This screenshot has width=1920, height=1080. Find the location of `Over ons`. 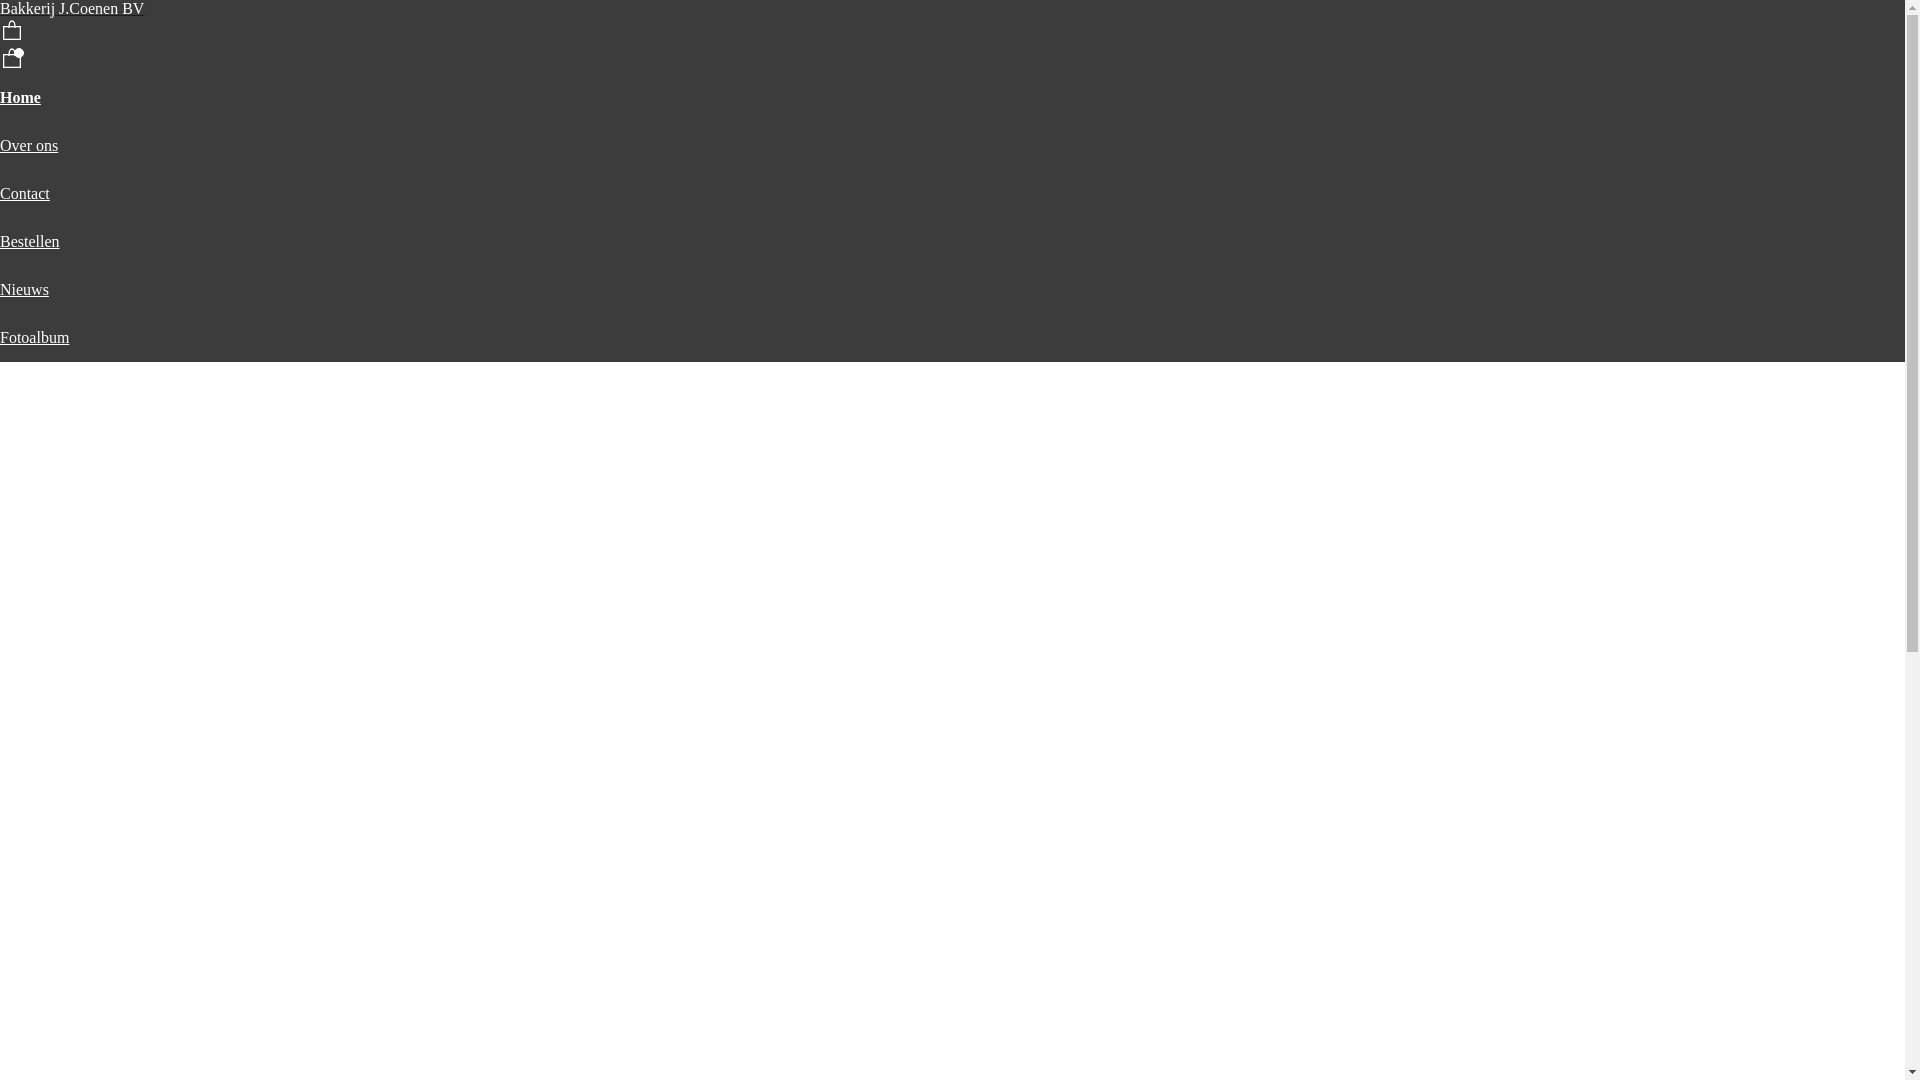

Over ons is located at coordinates (29, 146).